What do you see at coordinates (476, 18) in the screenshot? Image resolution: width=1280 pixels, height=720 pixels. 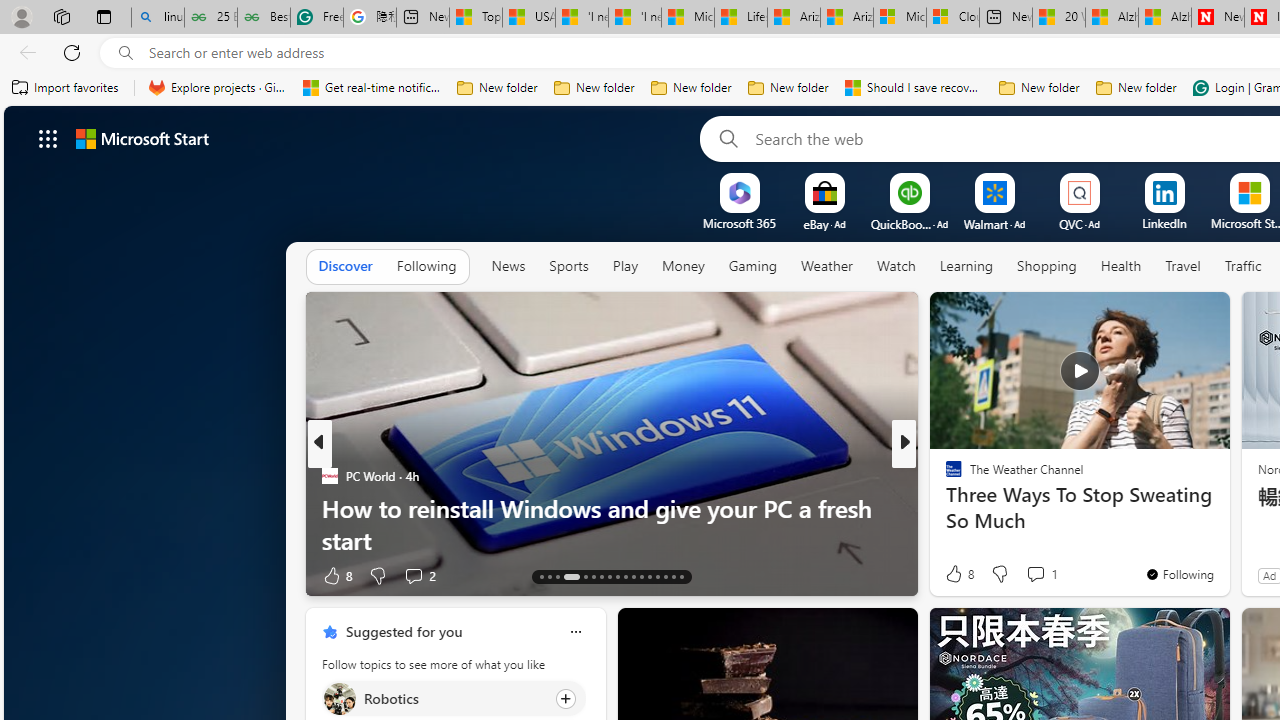 I see `Top Stories - MSN` at bounding box center [476, 18].